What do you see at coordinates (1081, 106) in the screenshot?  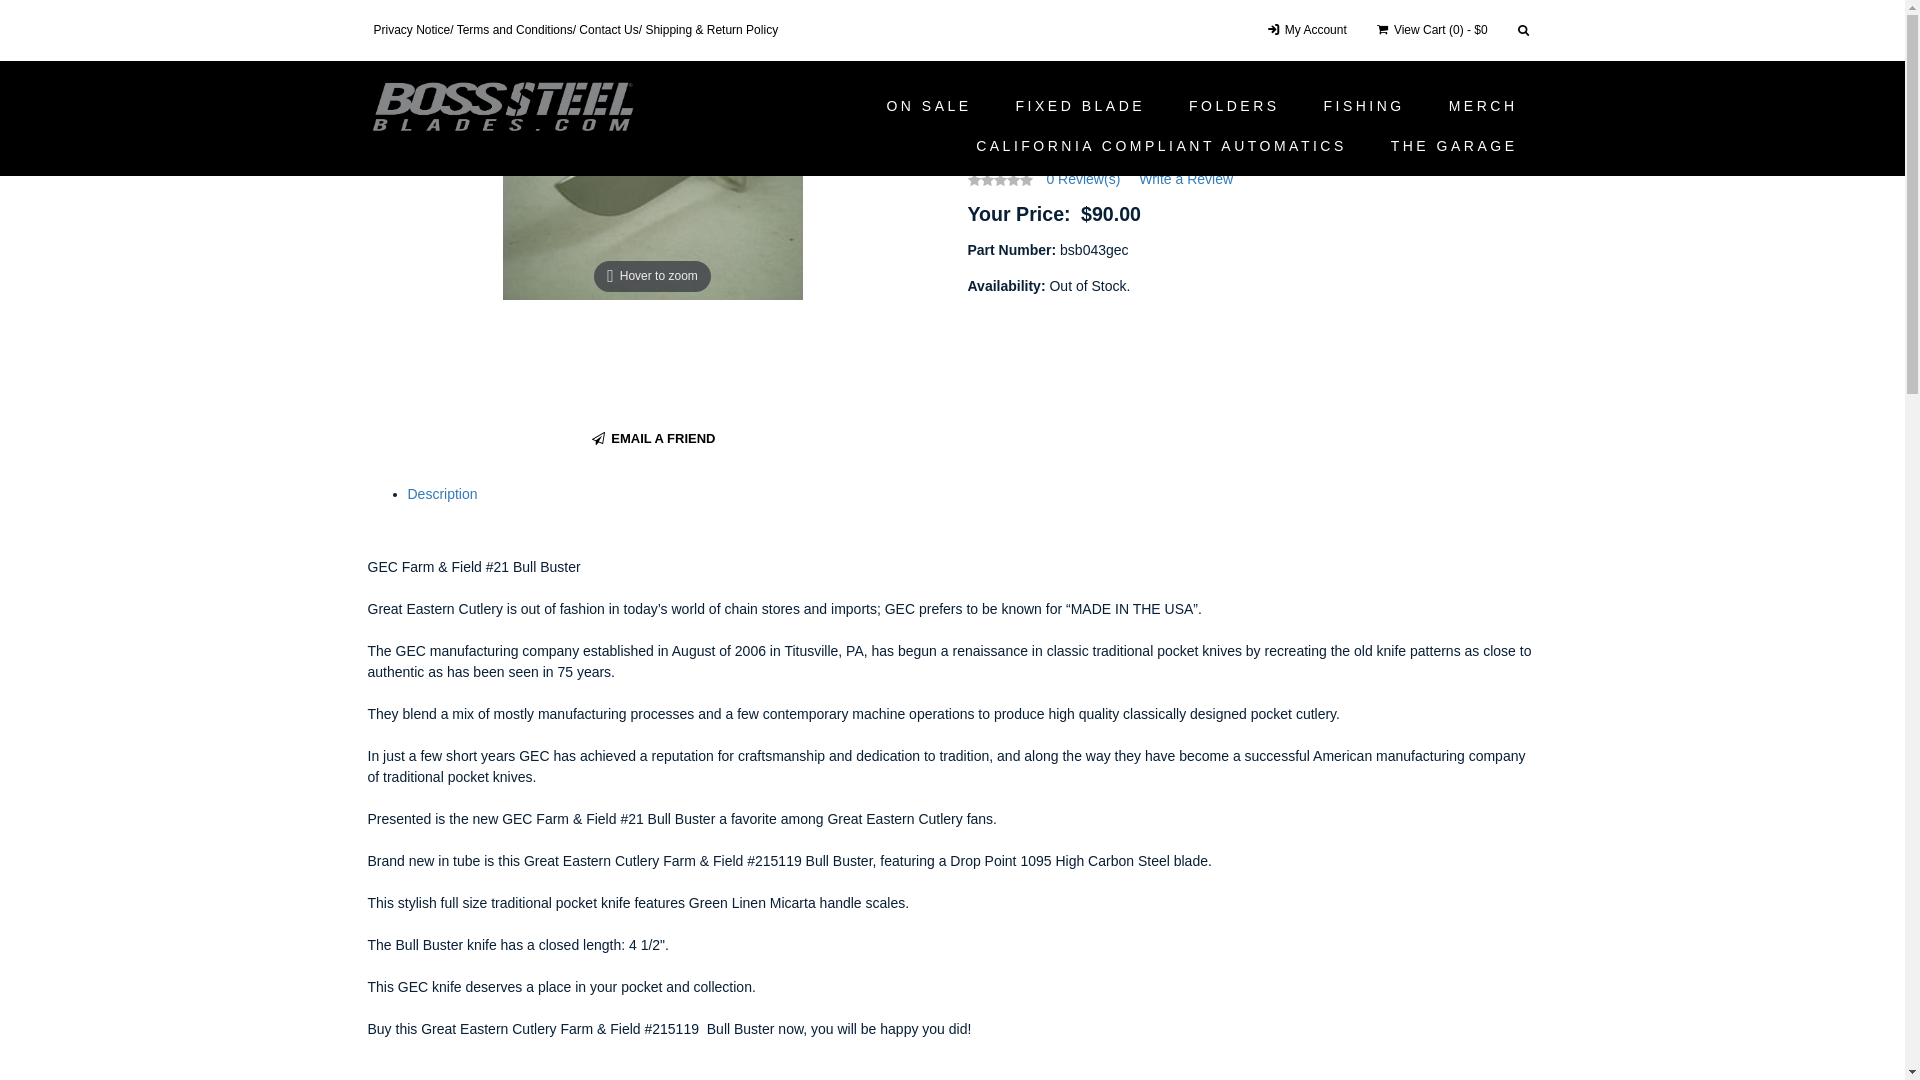 I see `FIXED BLADE` at bounding box center [1081, 106].